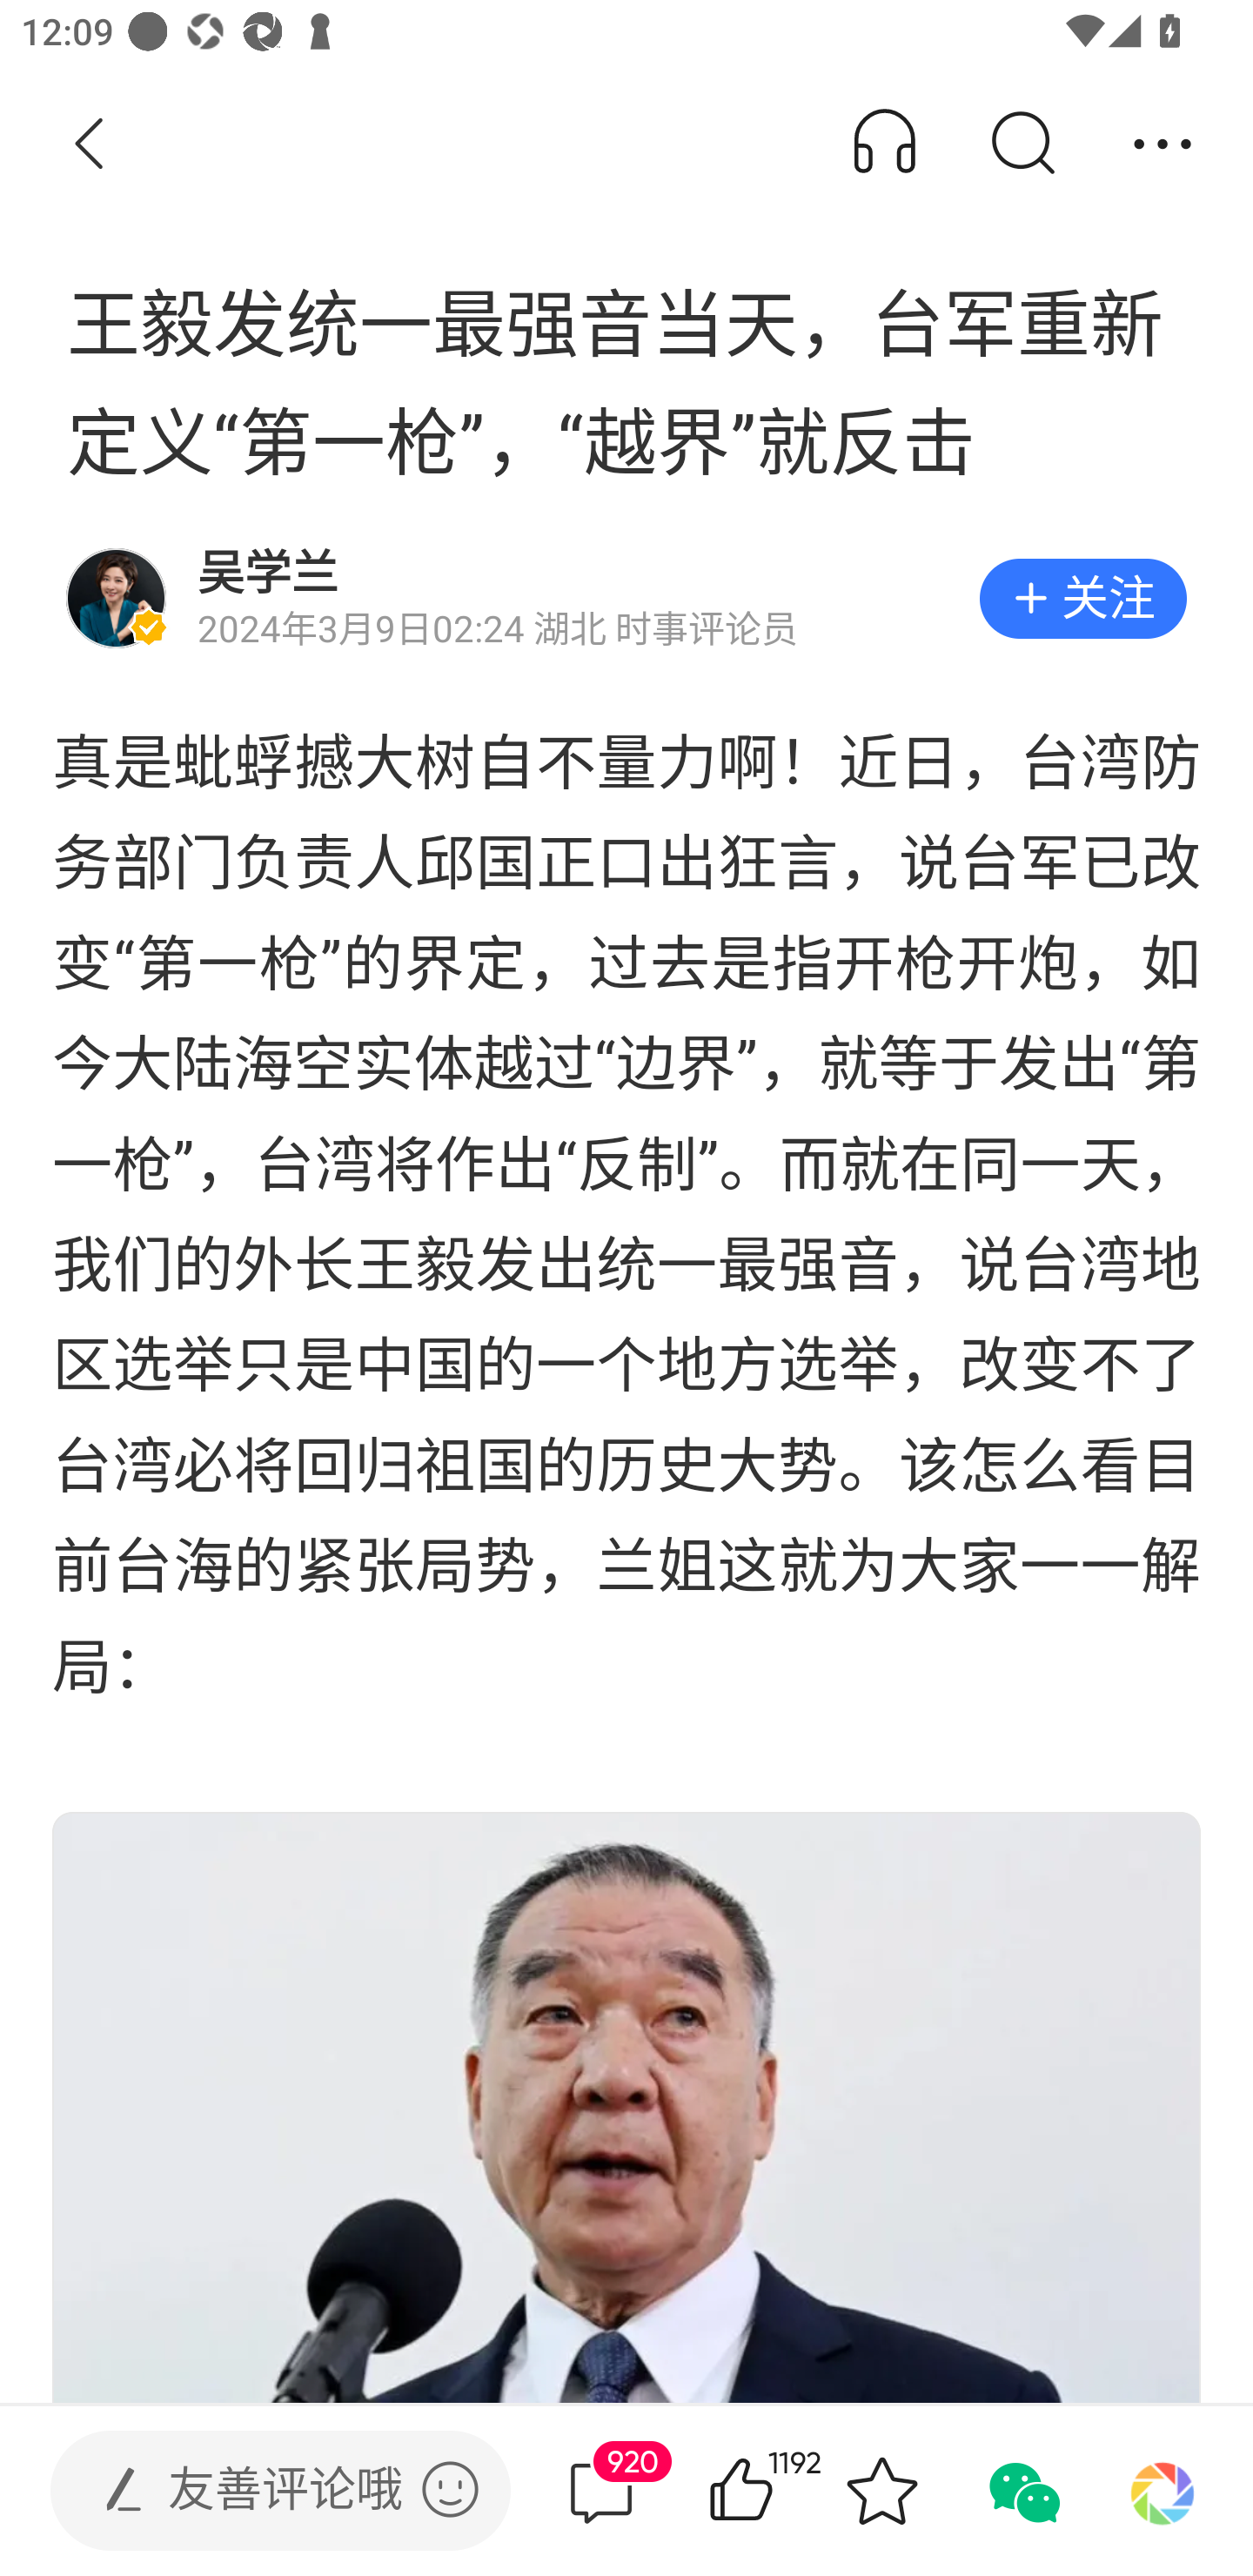 The width and height of the screenshot is (1253, 2576). What do you see at coordinates (1163, 2491) in the screenshot?
I see `分享到朋友圈` at bounding box center [1163, 2491].